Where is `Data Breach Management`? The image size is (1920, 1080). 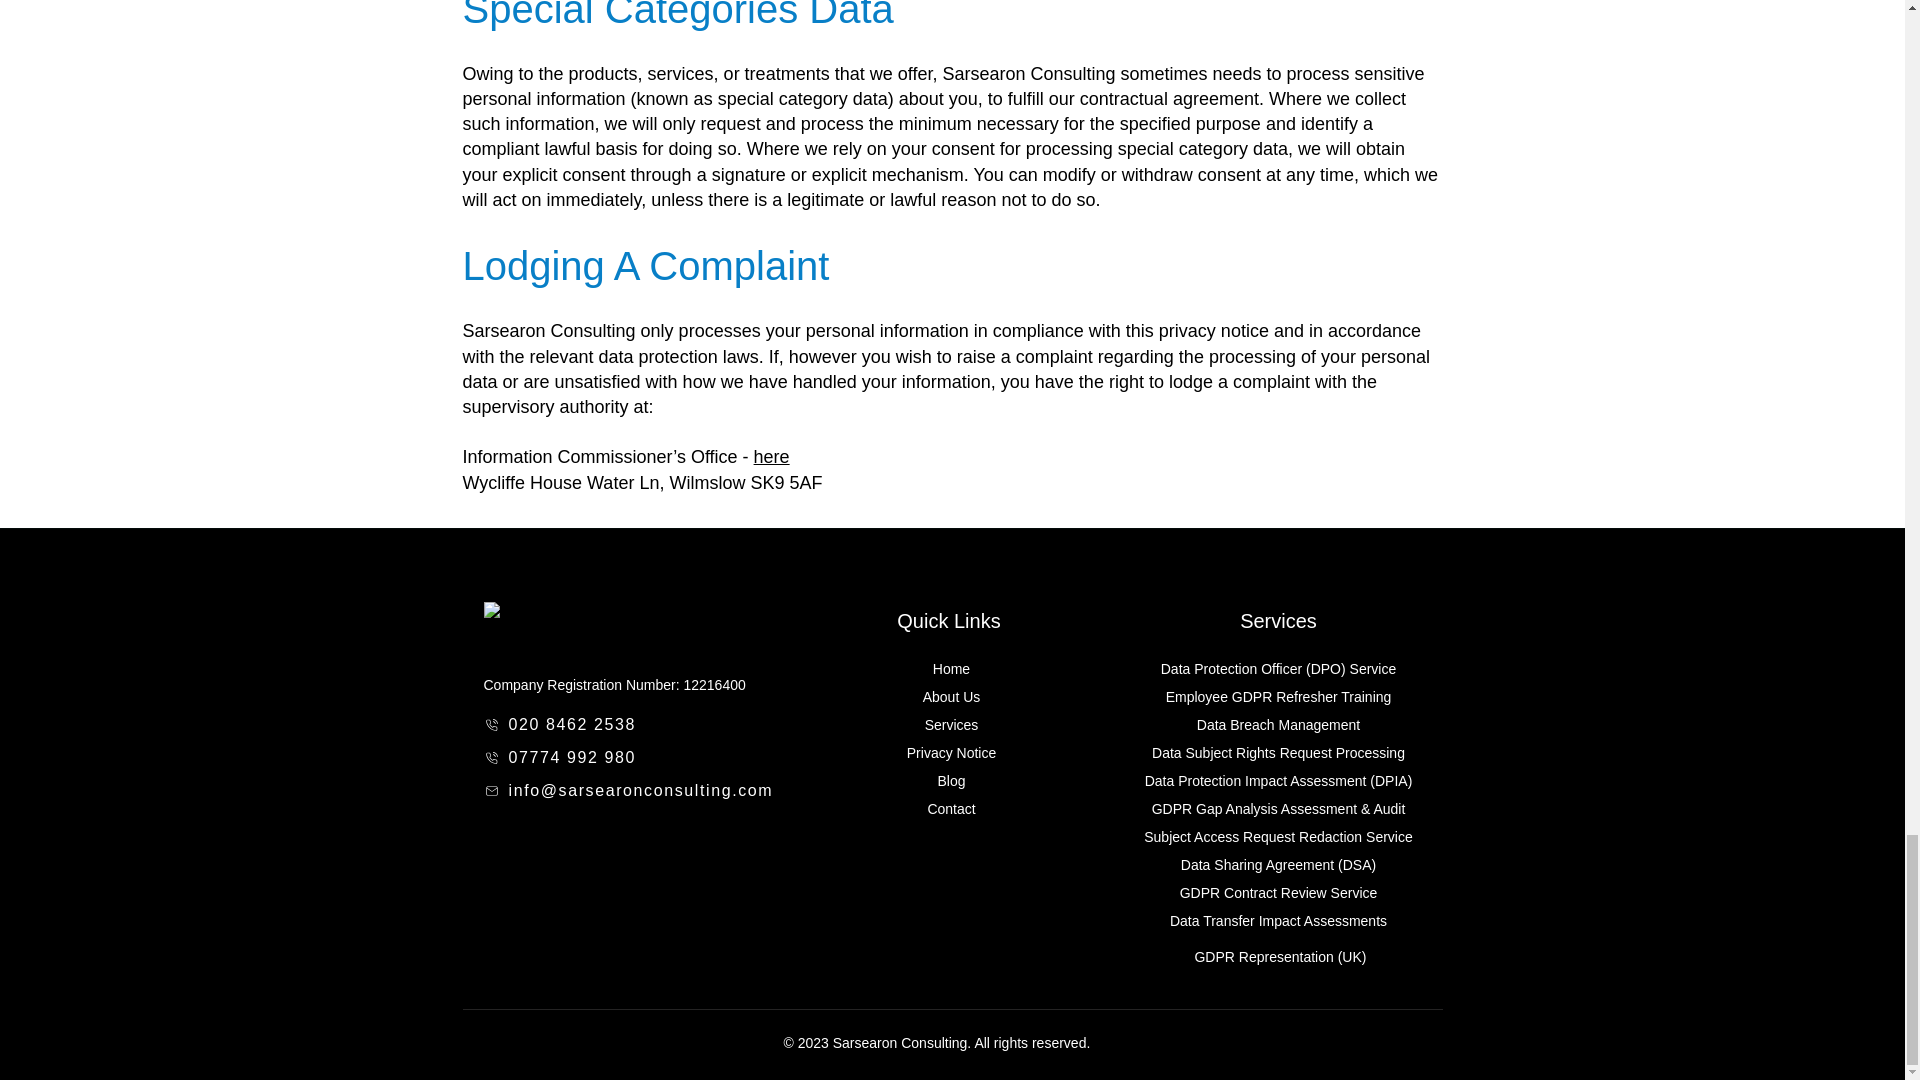
Data Breach Management is located at coordinates (1278, 725).